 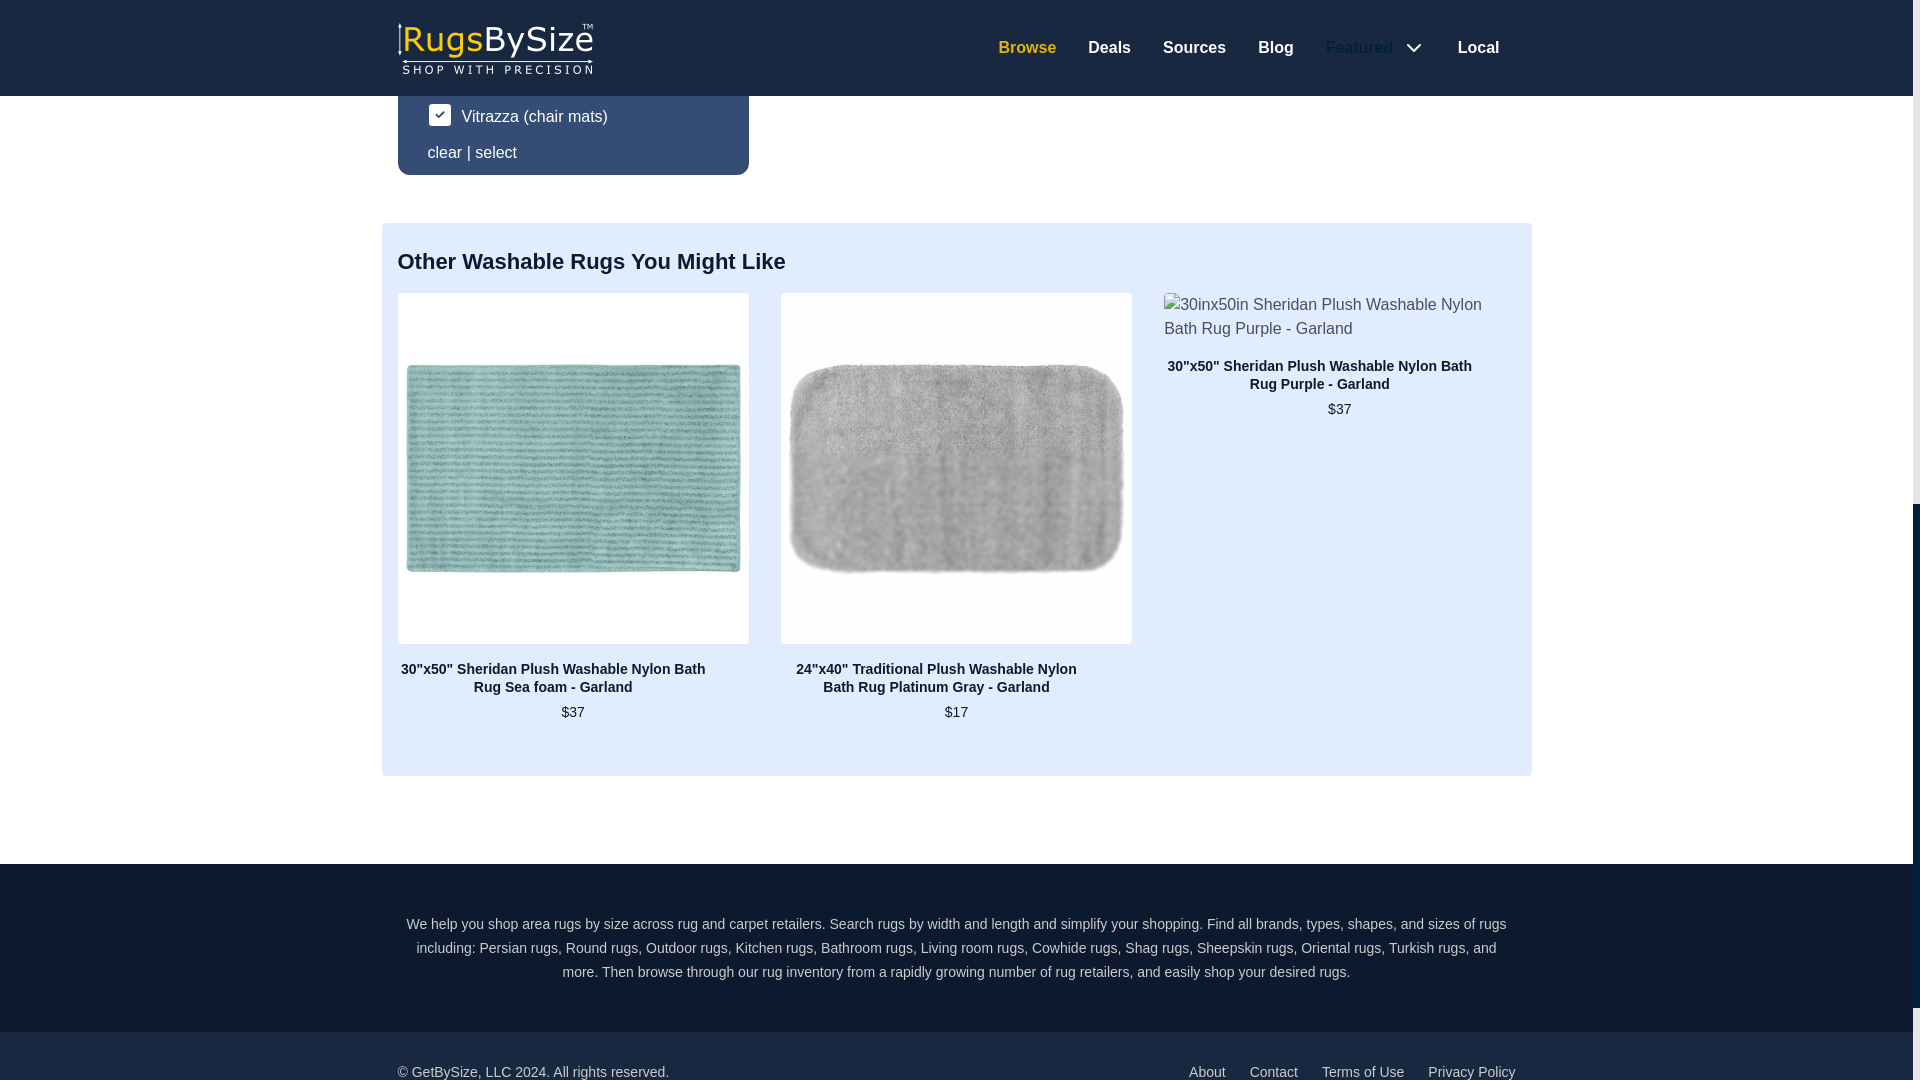 I want to click on clear, so click(x=445, y=152).